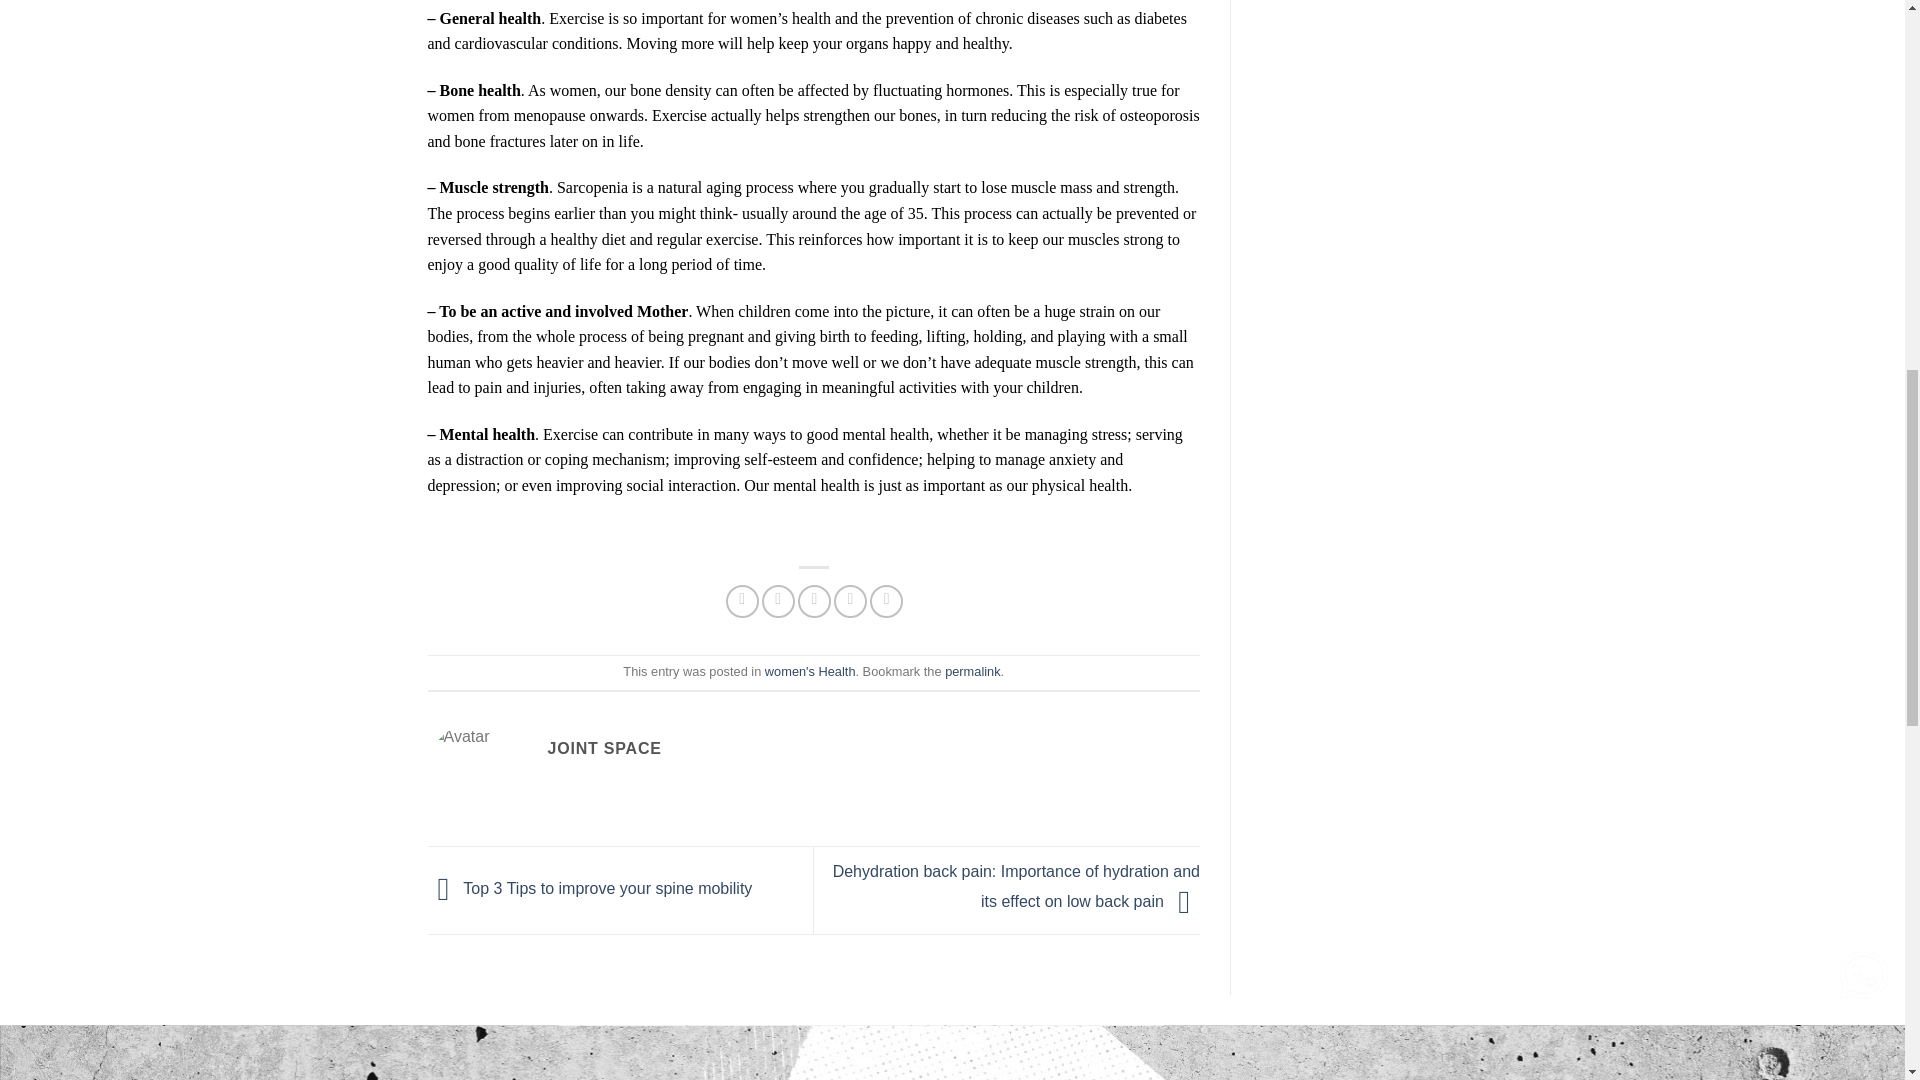 The width and height of the screenshot is (1920, 1080). I want to click on Share on Facebook, so click(742, 601).